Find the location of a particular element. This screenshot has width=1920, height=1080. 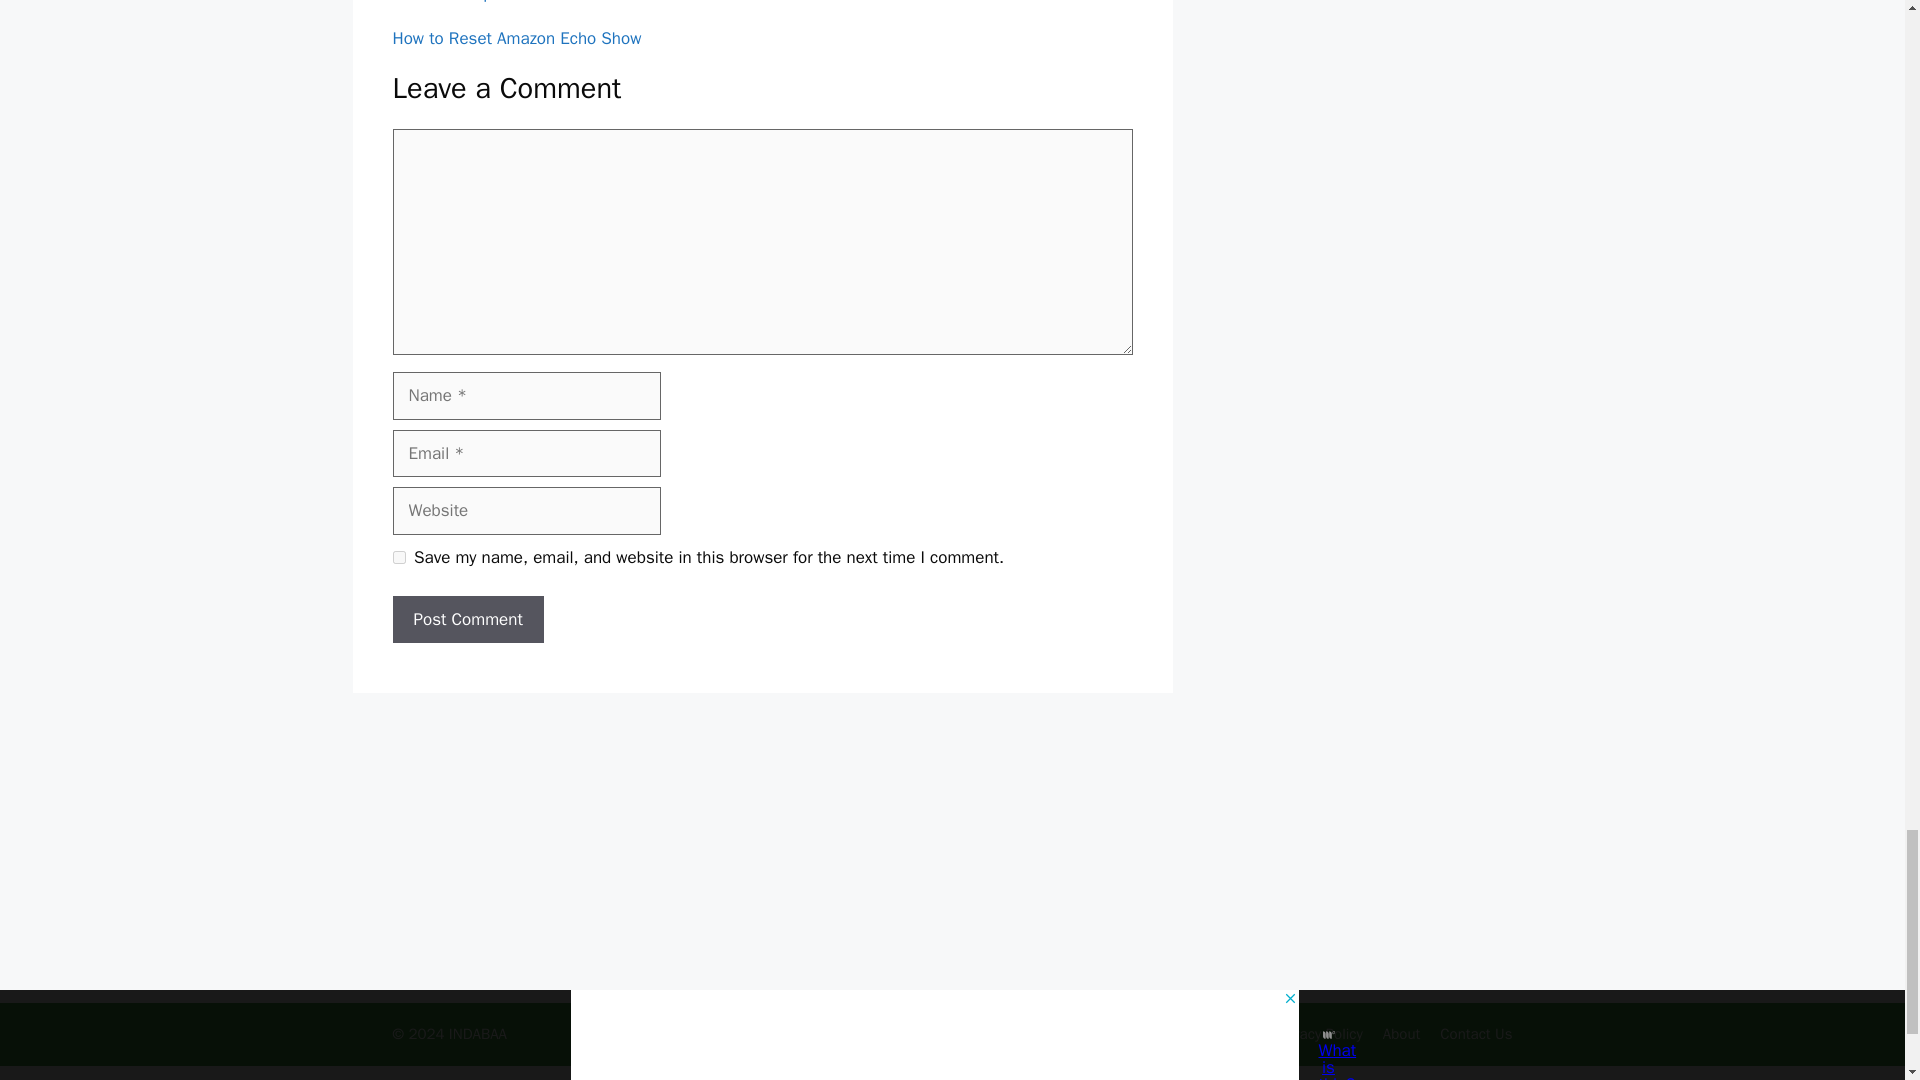

yes is located at coordinates (398, 556).